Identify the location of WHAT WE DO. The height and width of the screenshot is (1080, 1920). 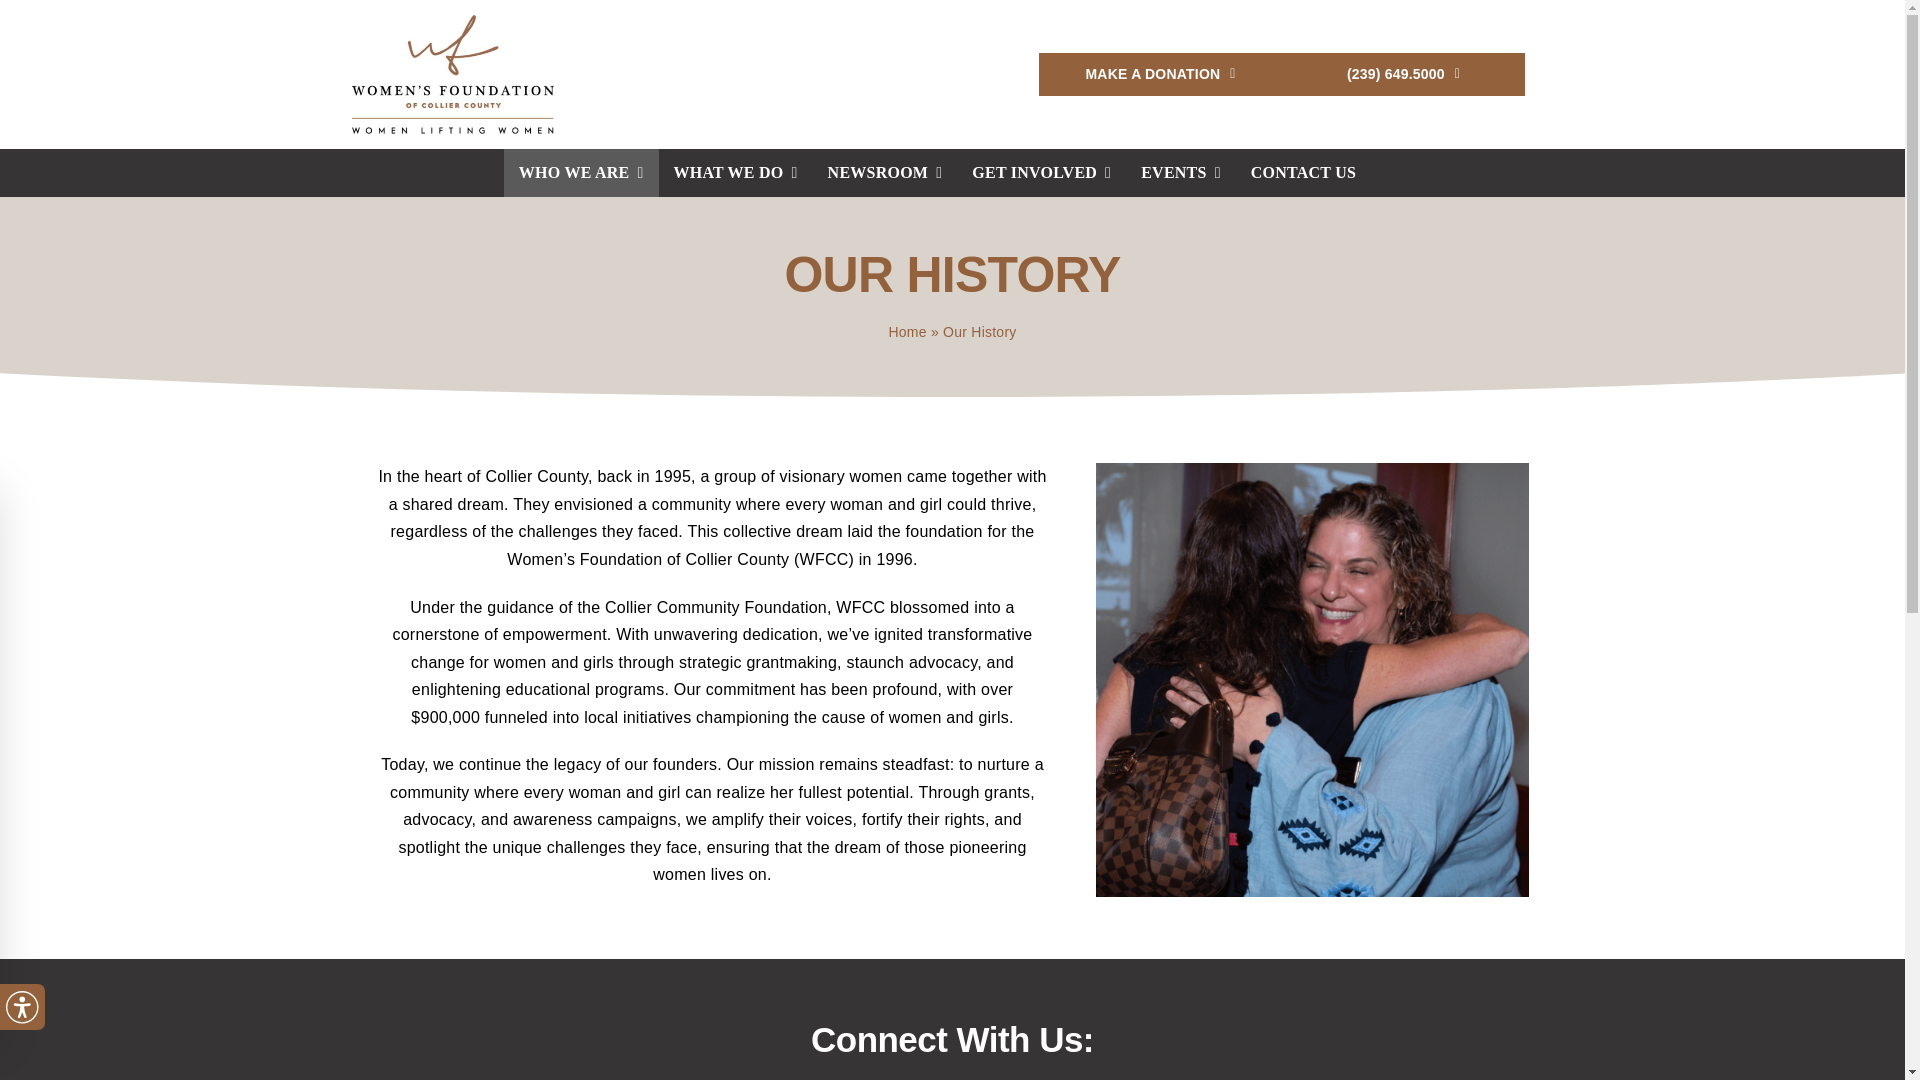
(735, 172).